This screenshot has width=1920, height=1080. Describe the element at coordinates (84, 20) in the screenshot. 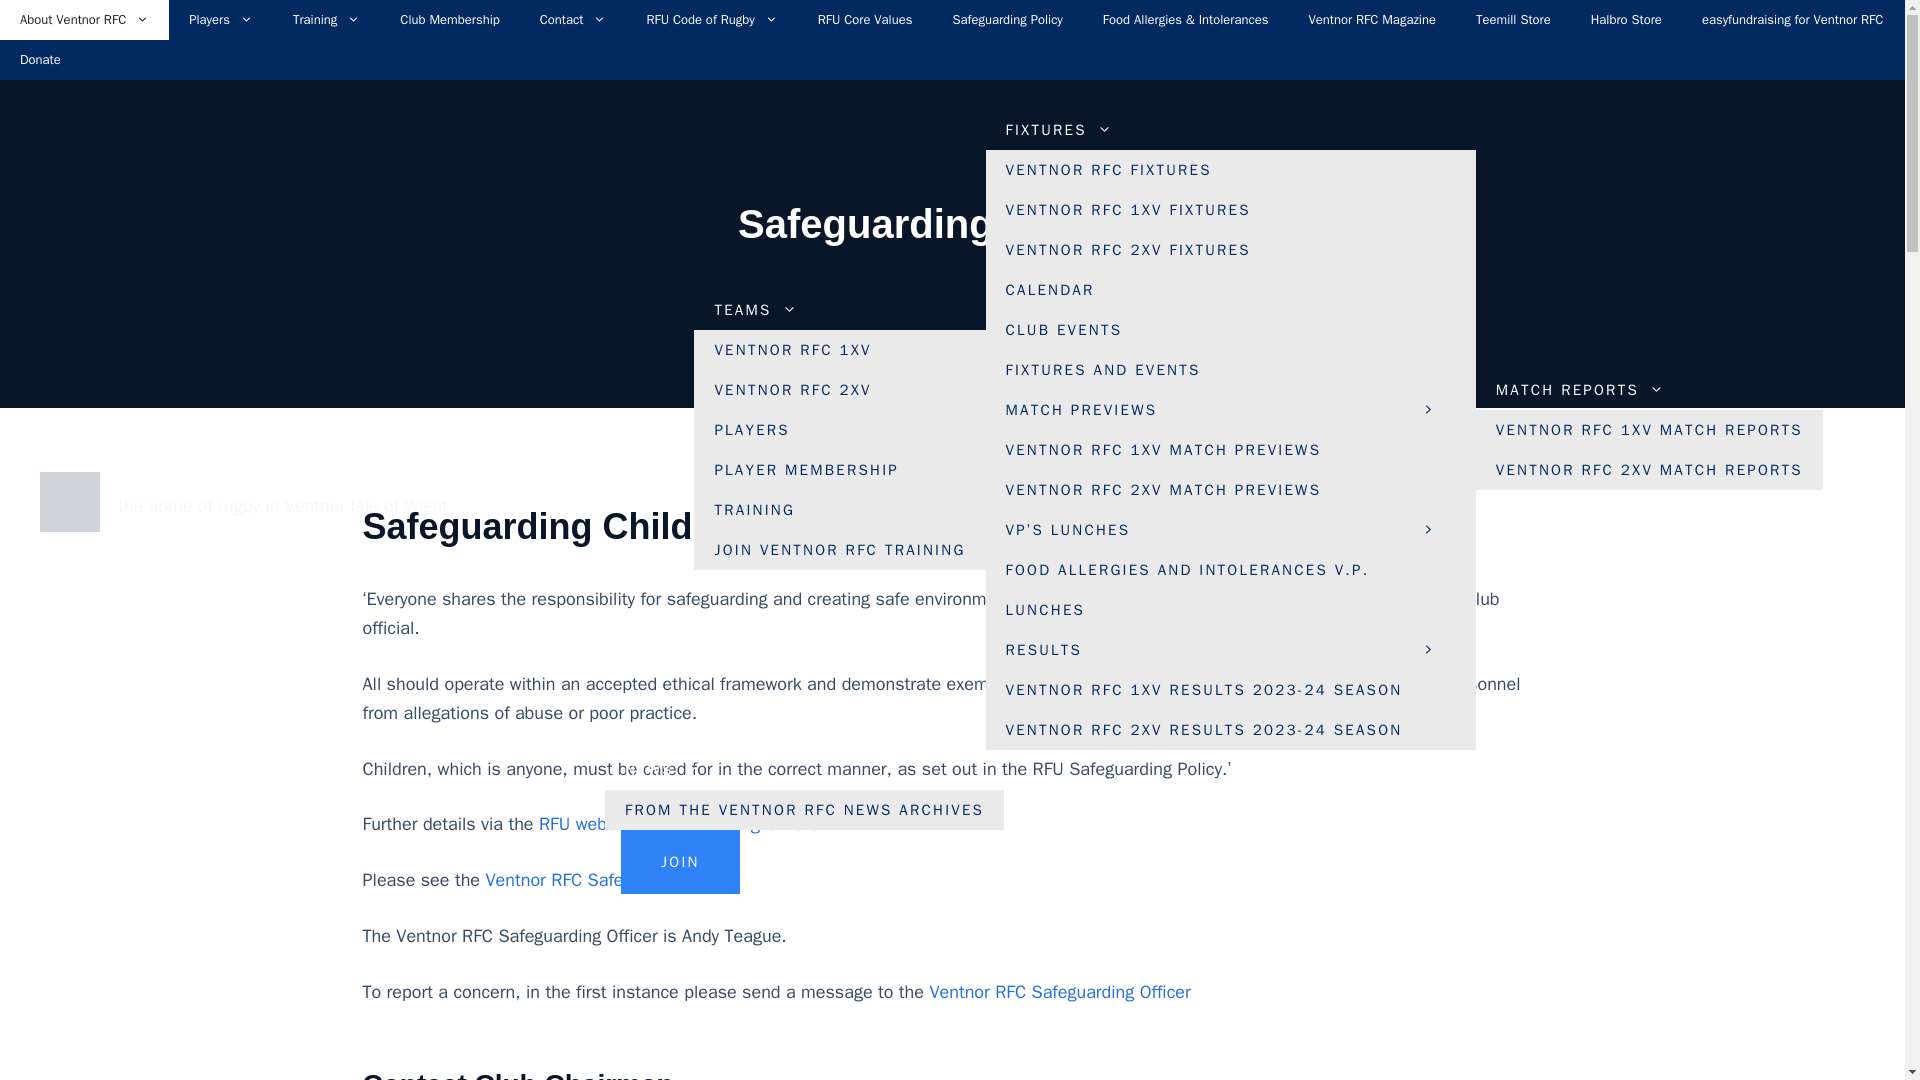

I see `About Ventnor RFC` at that location.